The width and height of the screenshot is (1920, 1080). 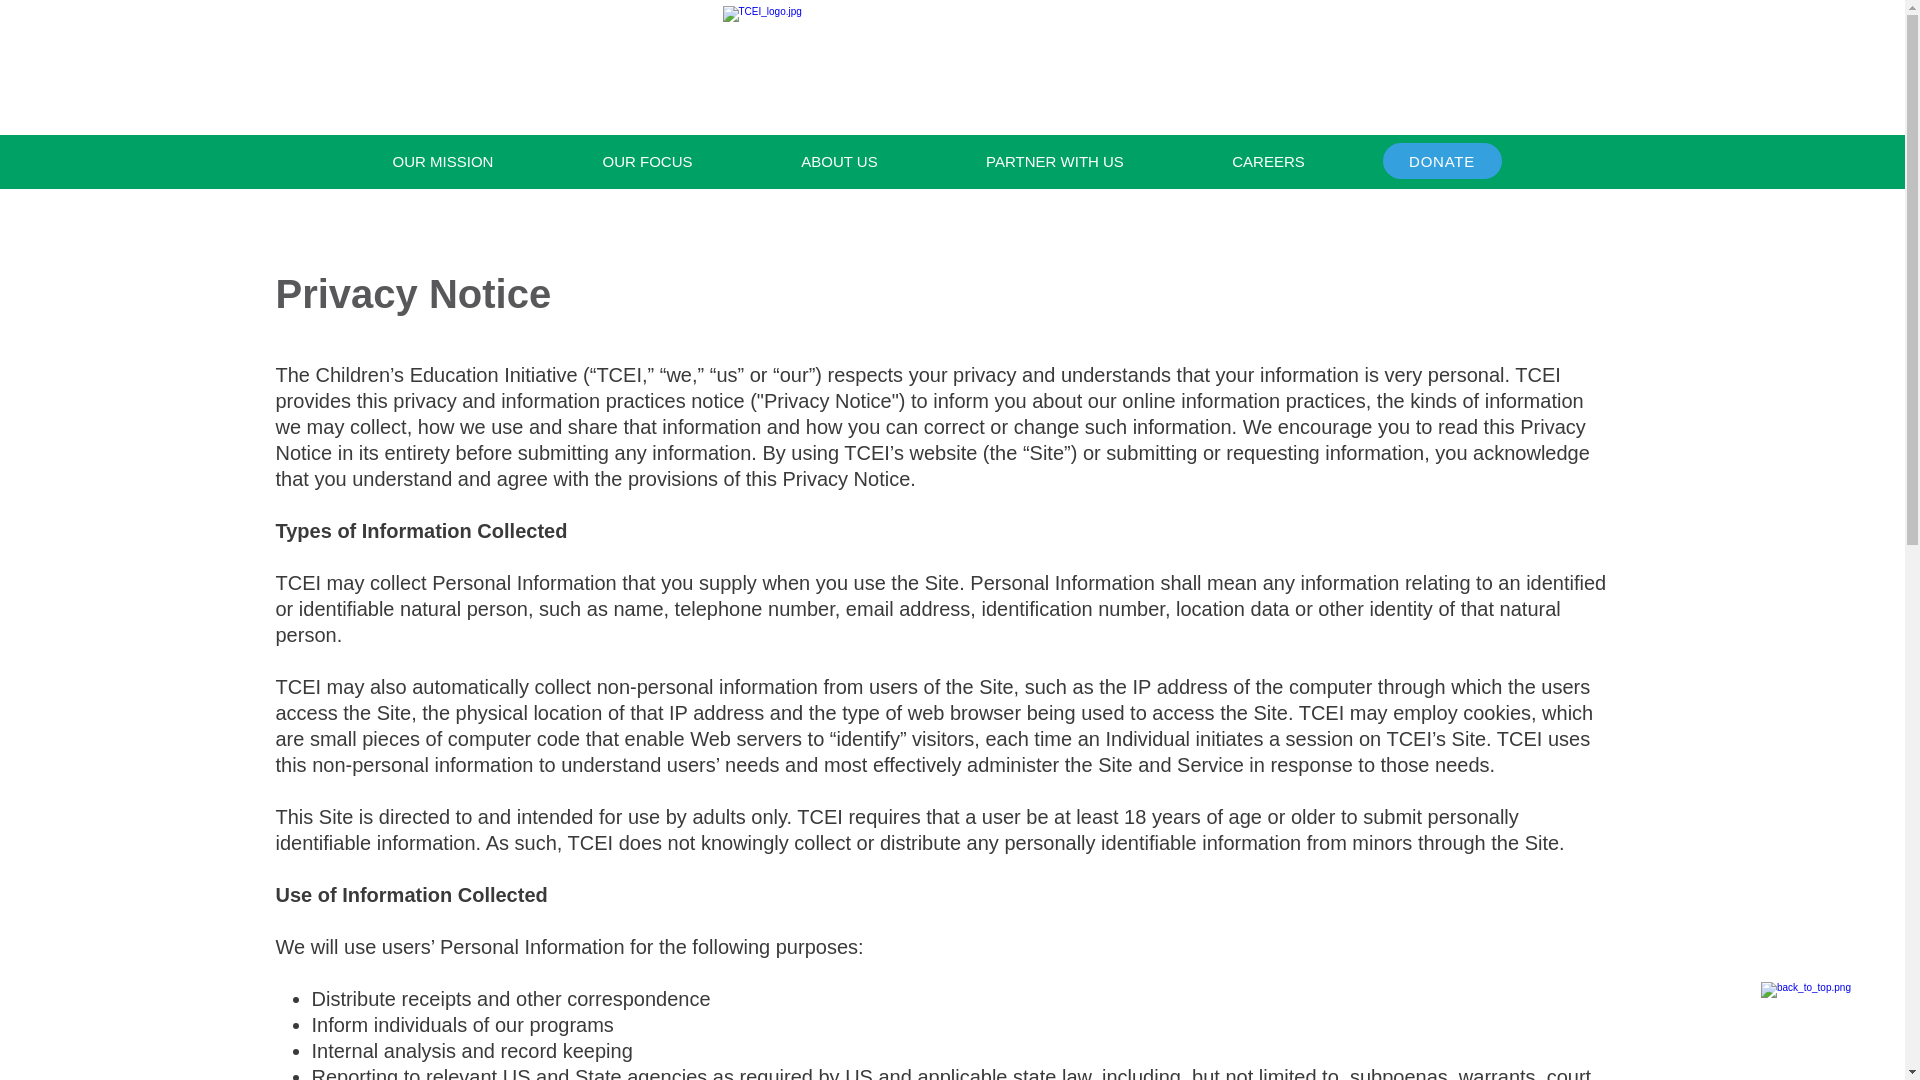 What do you see at coordinates (838, 162) in the screenshot?
I see `ABOUT US` at bounding box center [838, 162].